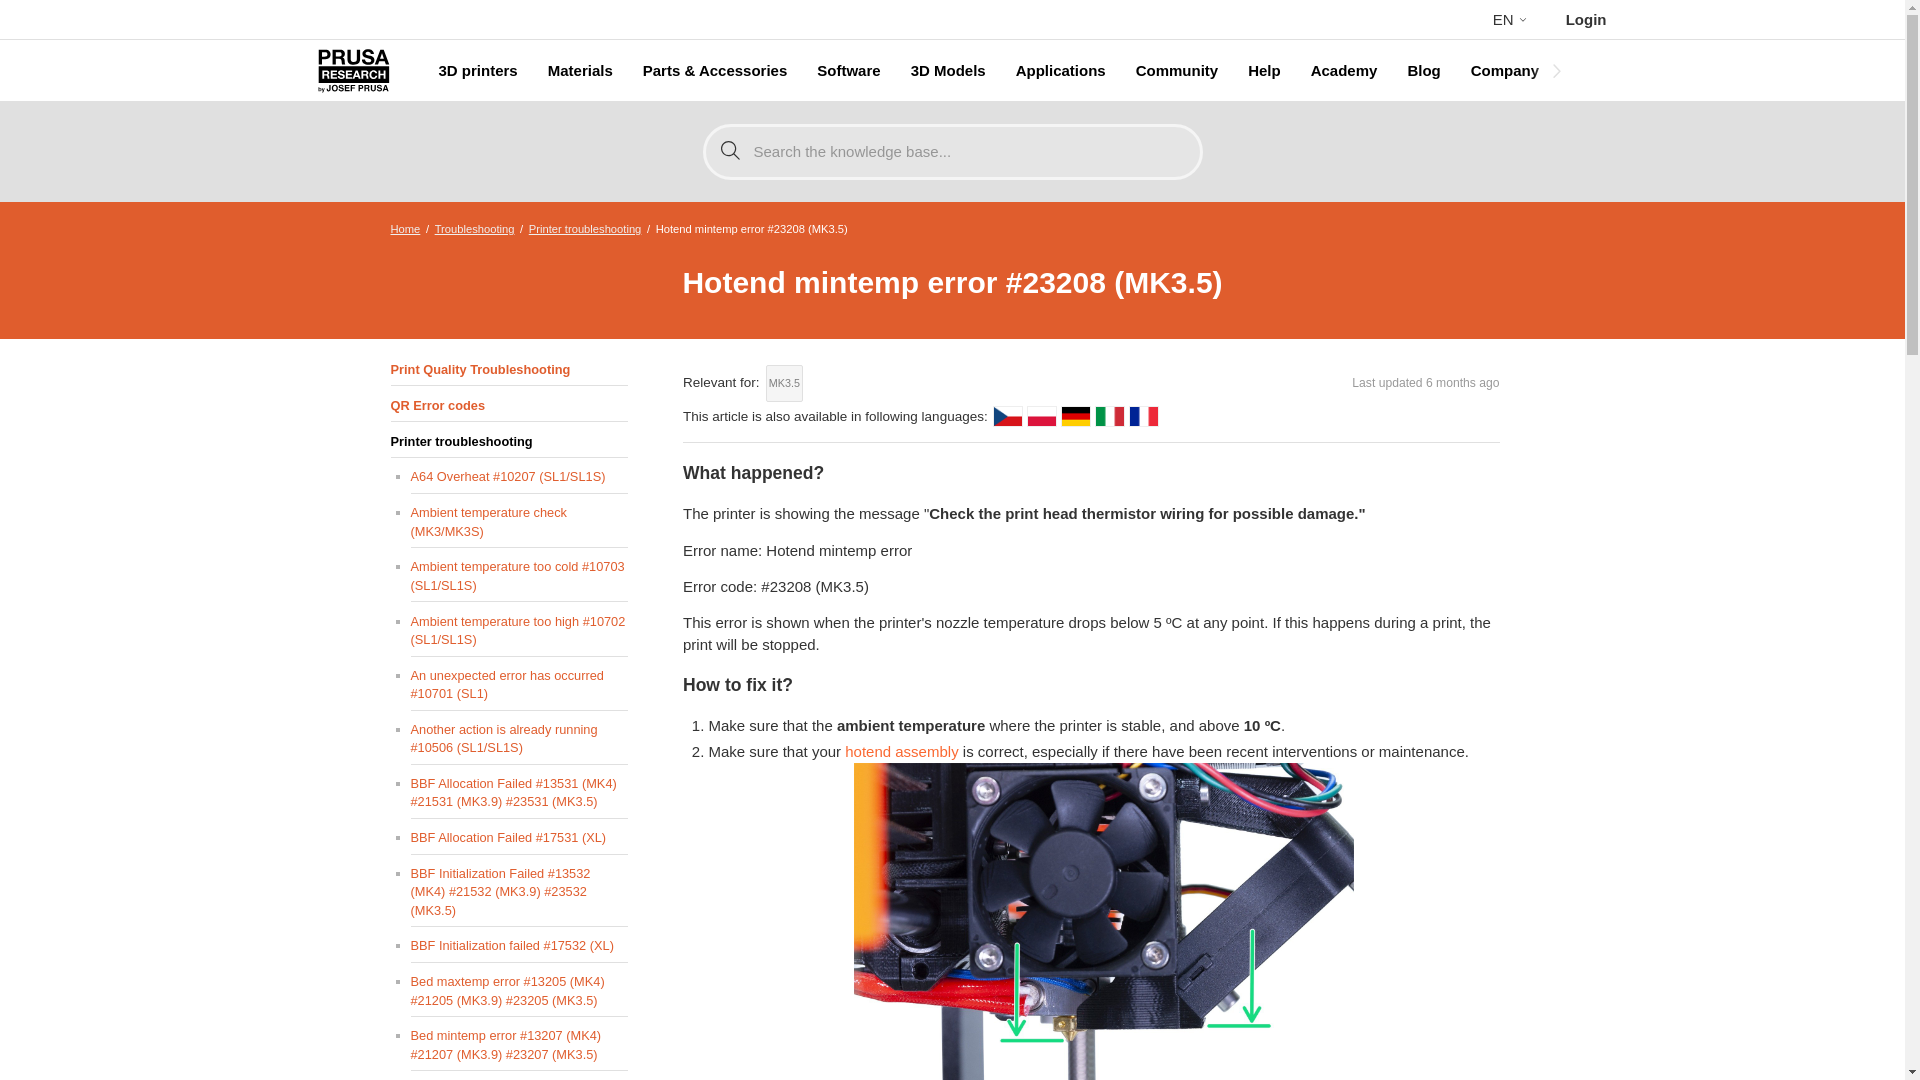 The height and width of the screenshot is (1080, 1920). I want to click on 3D Models, so click(948, 71).